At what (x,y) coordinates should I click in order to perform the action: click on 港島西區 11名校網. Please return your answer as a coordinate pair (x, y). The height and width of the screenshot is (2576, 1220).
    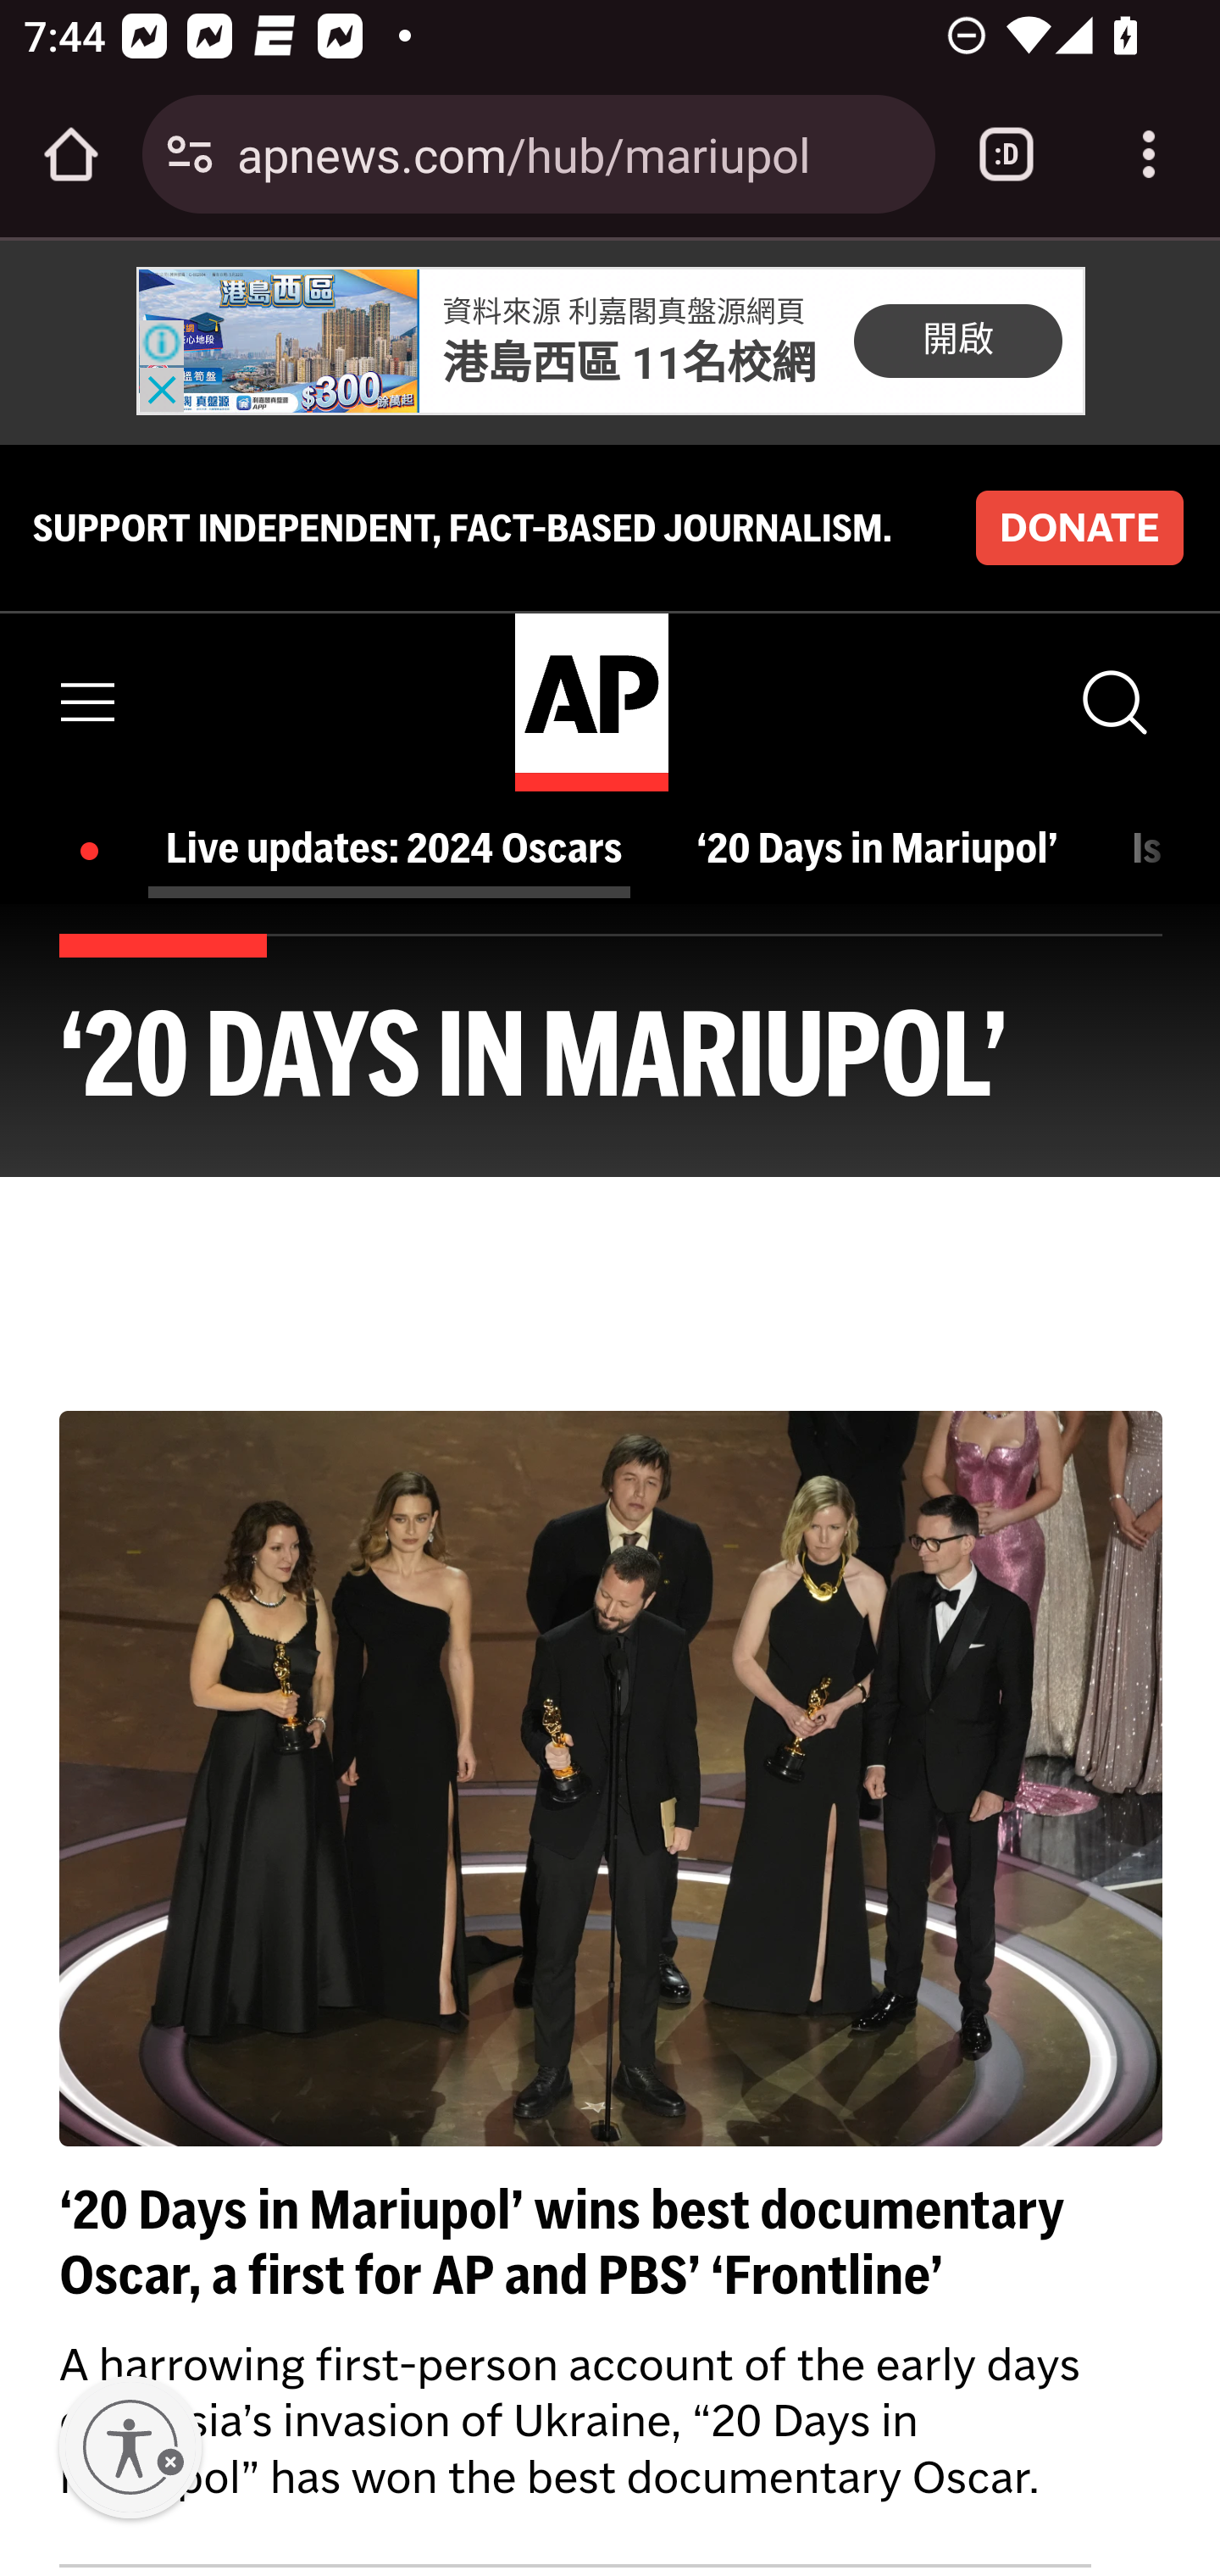
    Looking at the image, I should click on (630, 363).